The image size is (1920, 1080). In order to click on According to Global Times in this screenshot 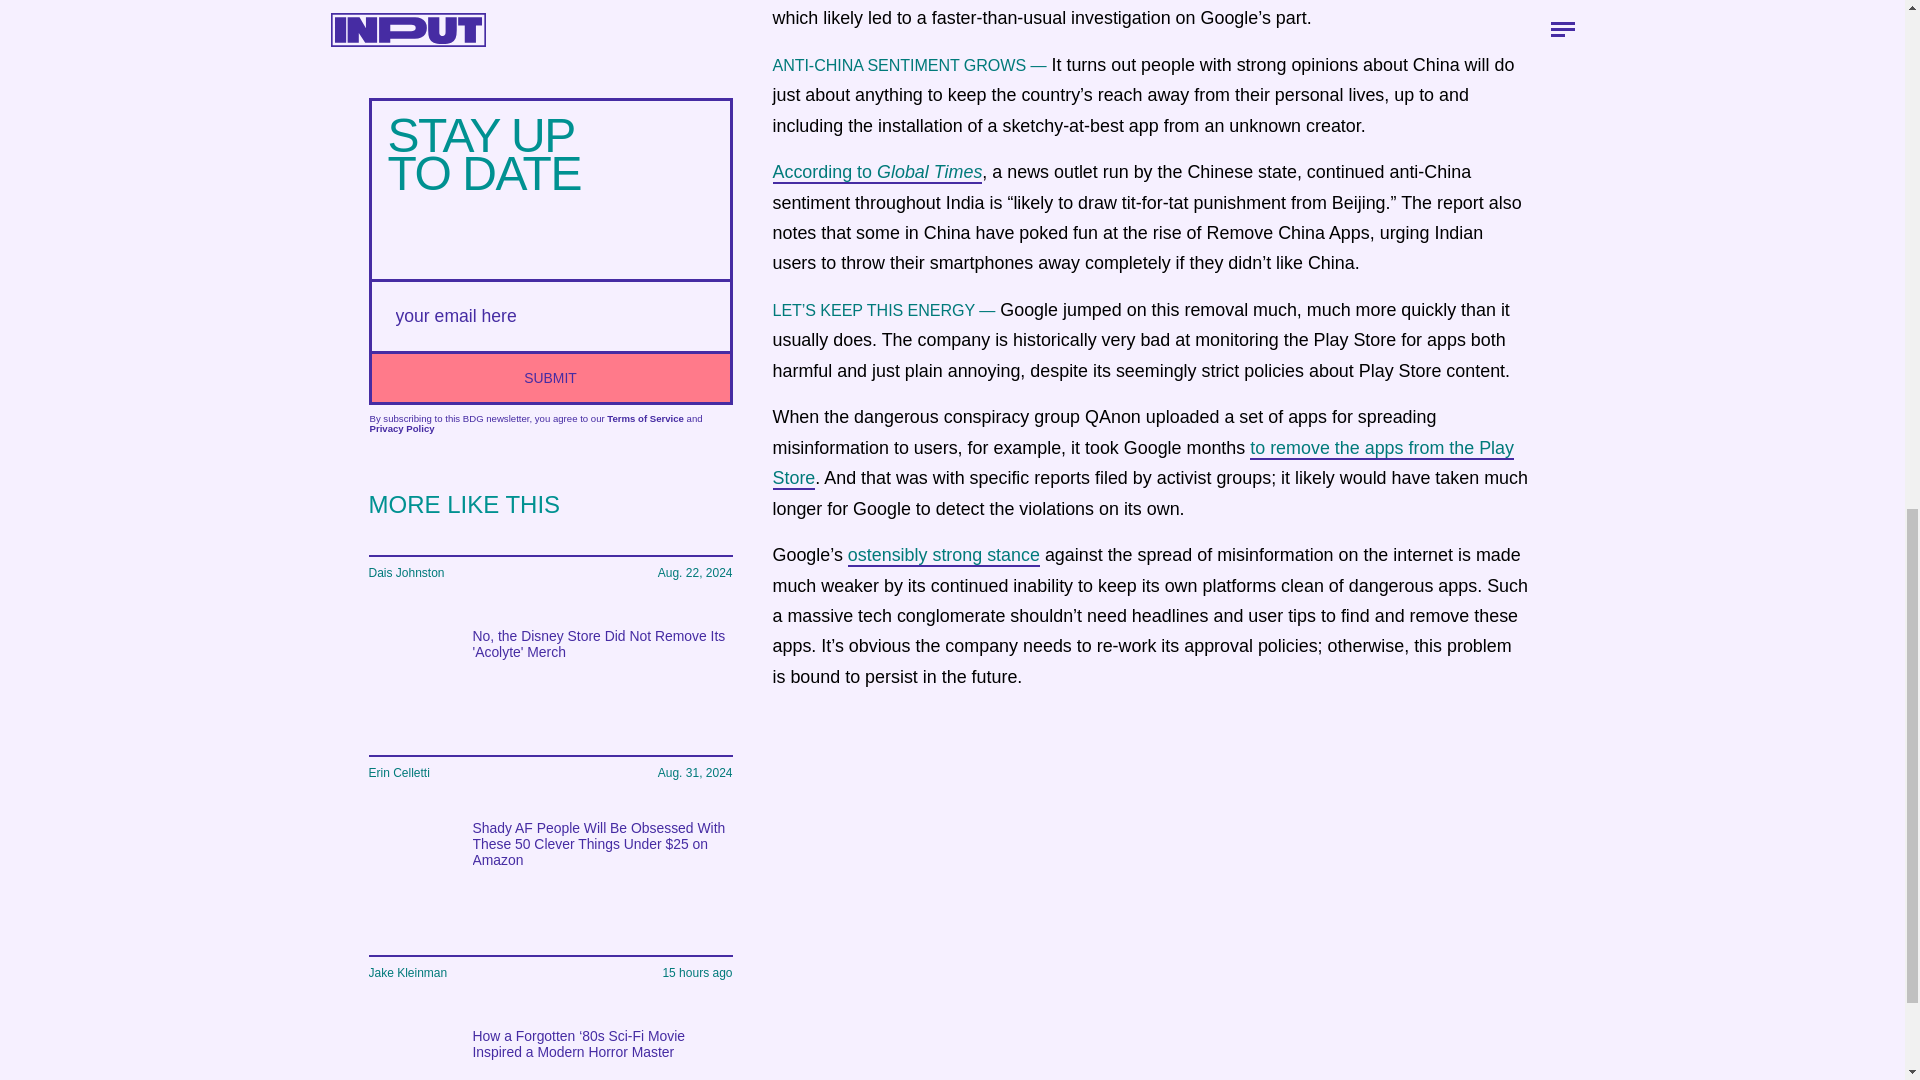, I will do `click(876, 172)`.